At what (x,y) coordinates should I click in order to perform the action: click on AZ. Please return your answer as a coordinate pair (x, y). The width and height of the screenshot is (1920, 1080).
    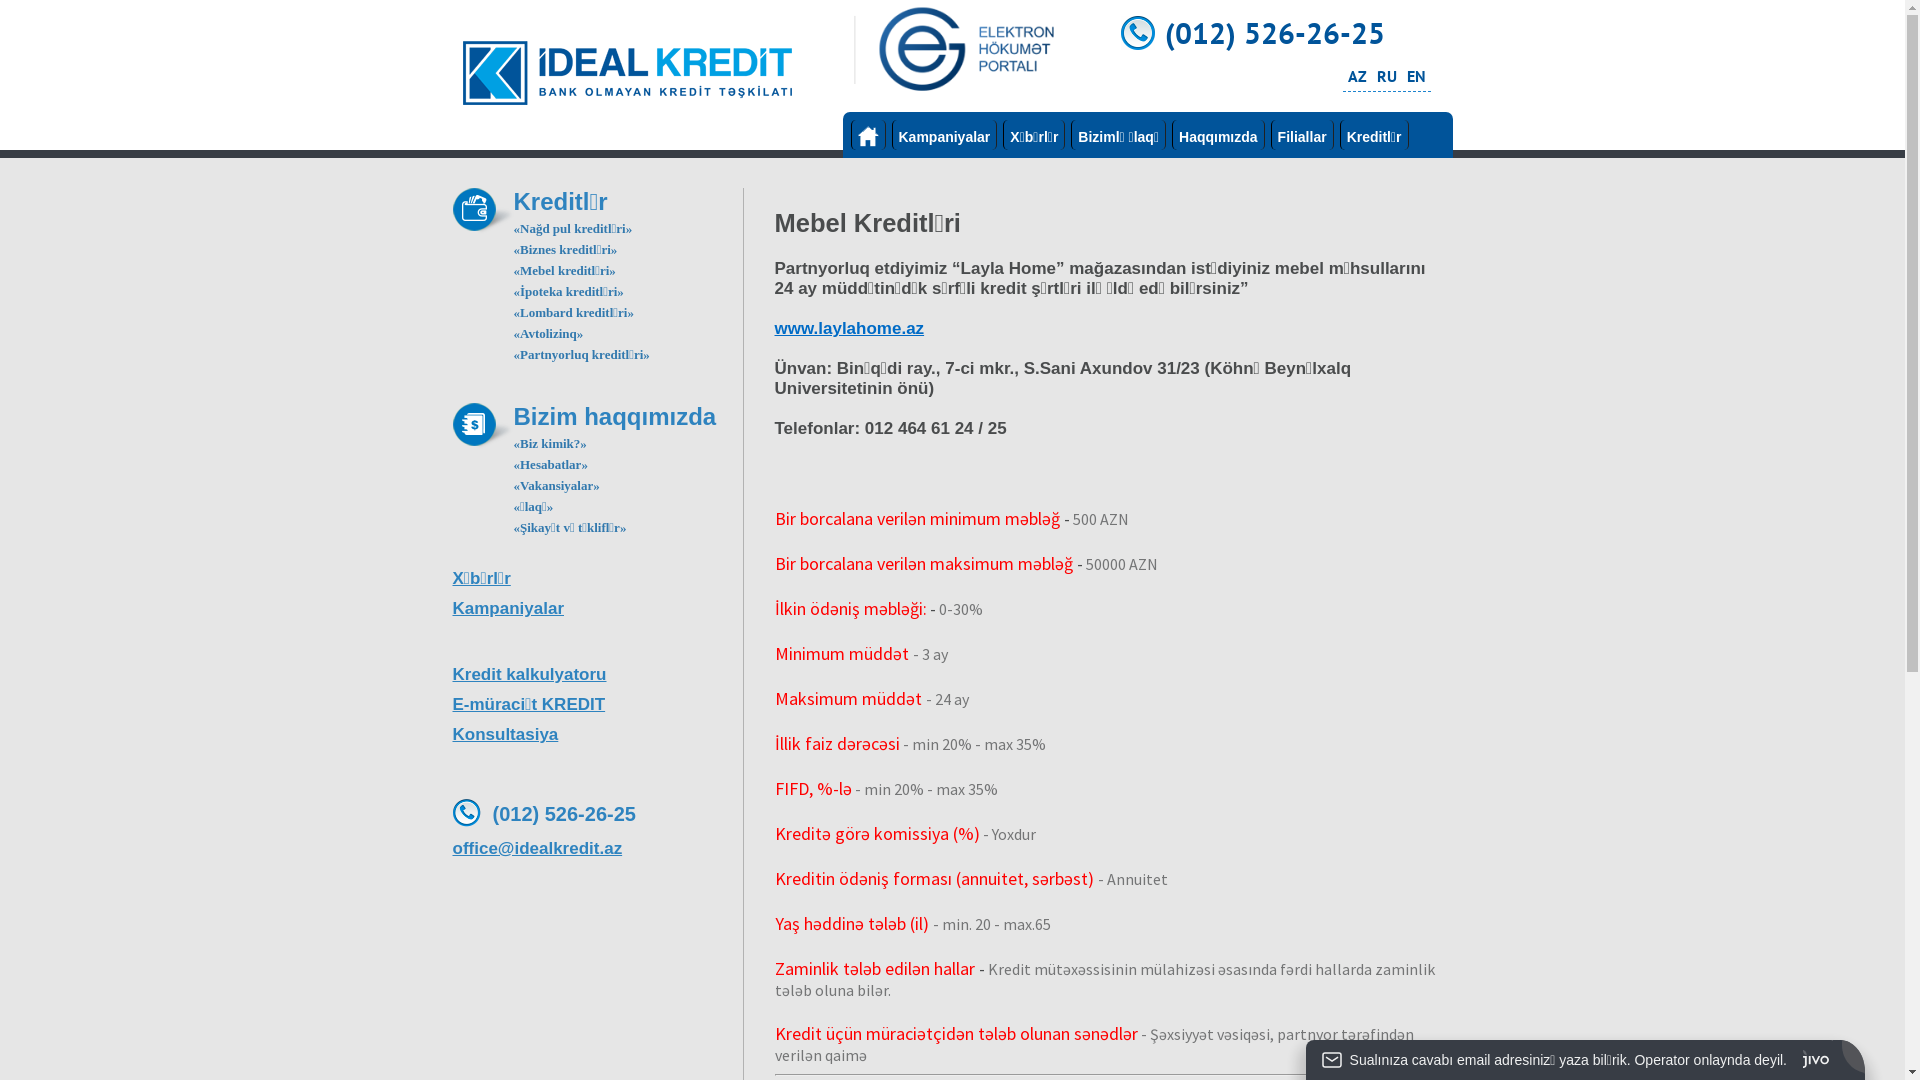
    Looking at the image, I should click on (1358, 76).